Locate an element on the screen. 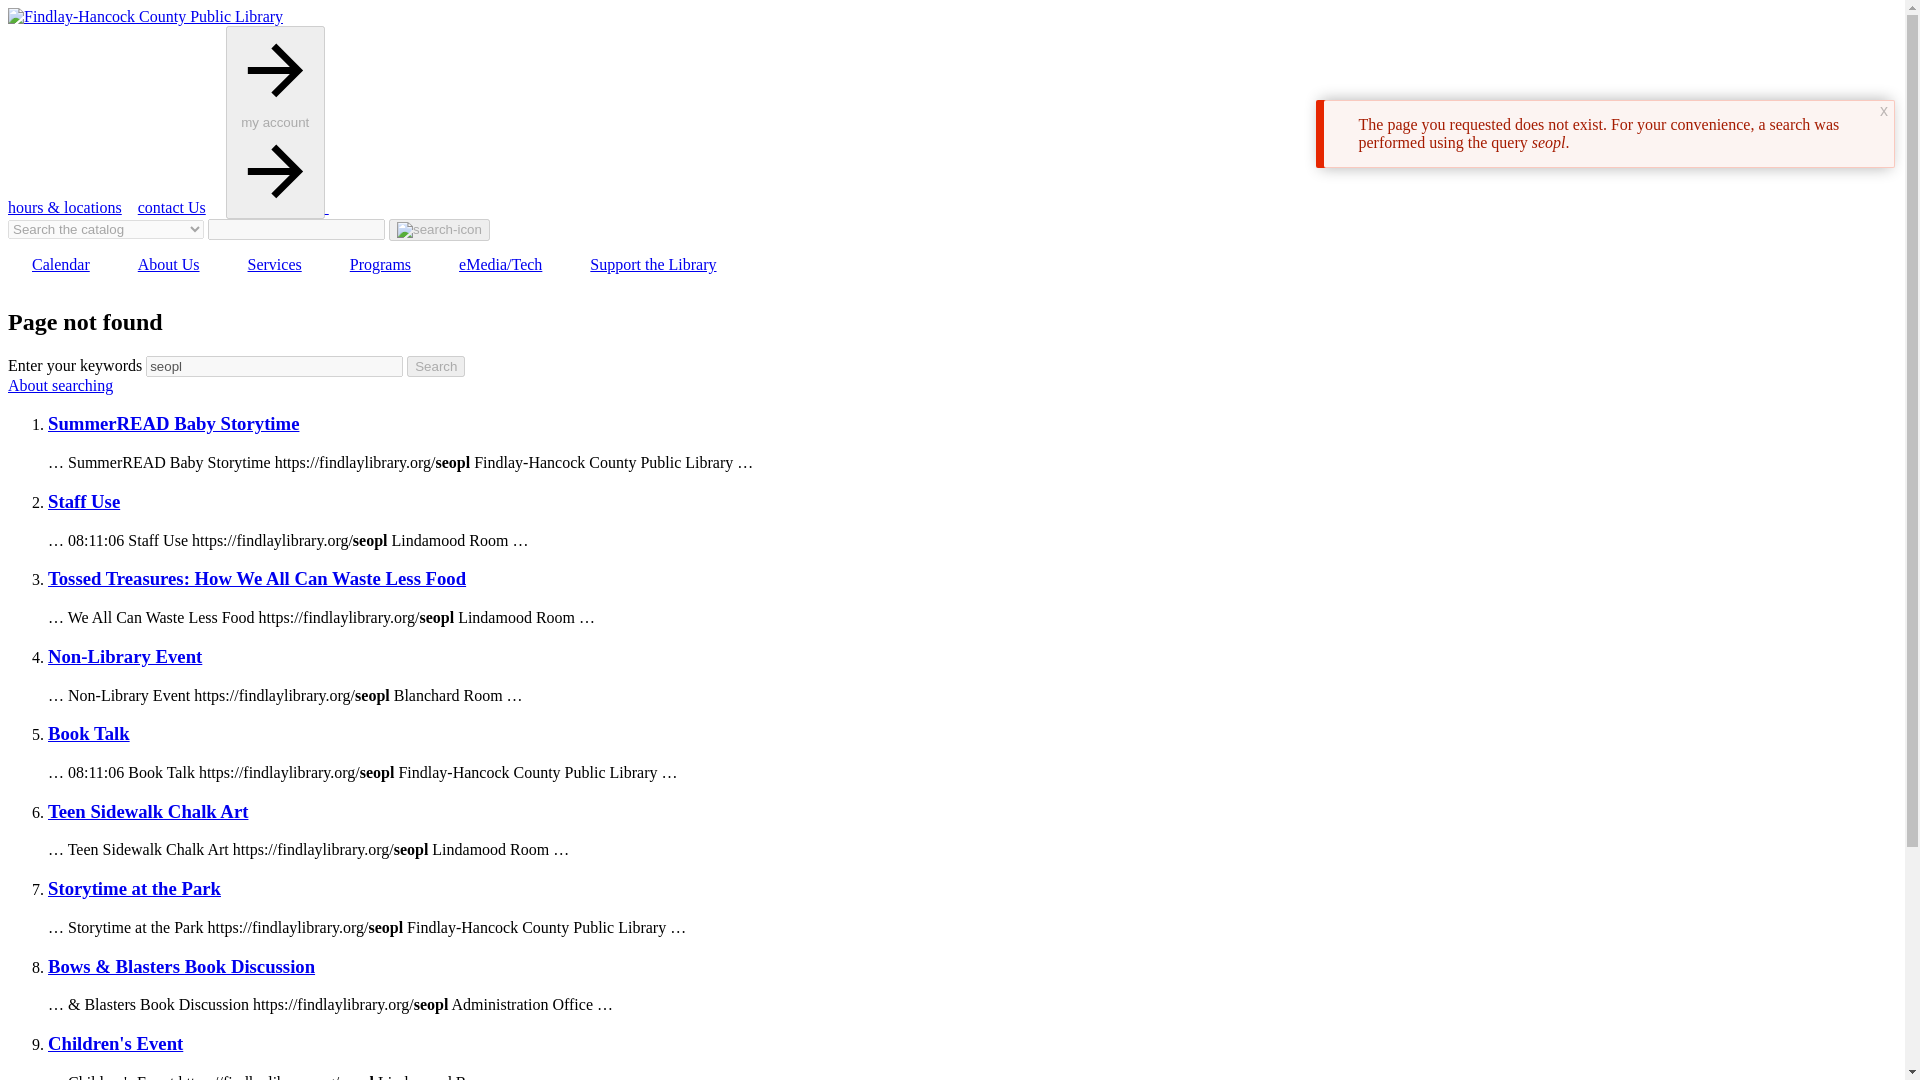 The image size is (1920, 1080). Calendar is located at coordinates (60, 264).